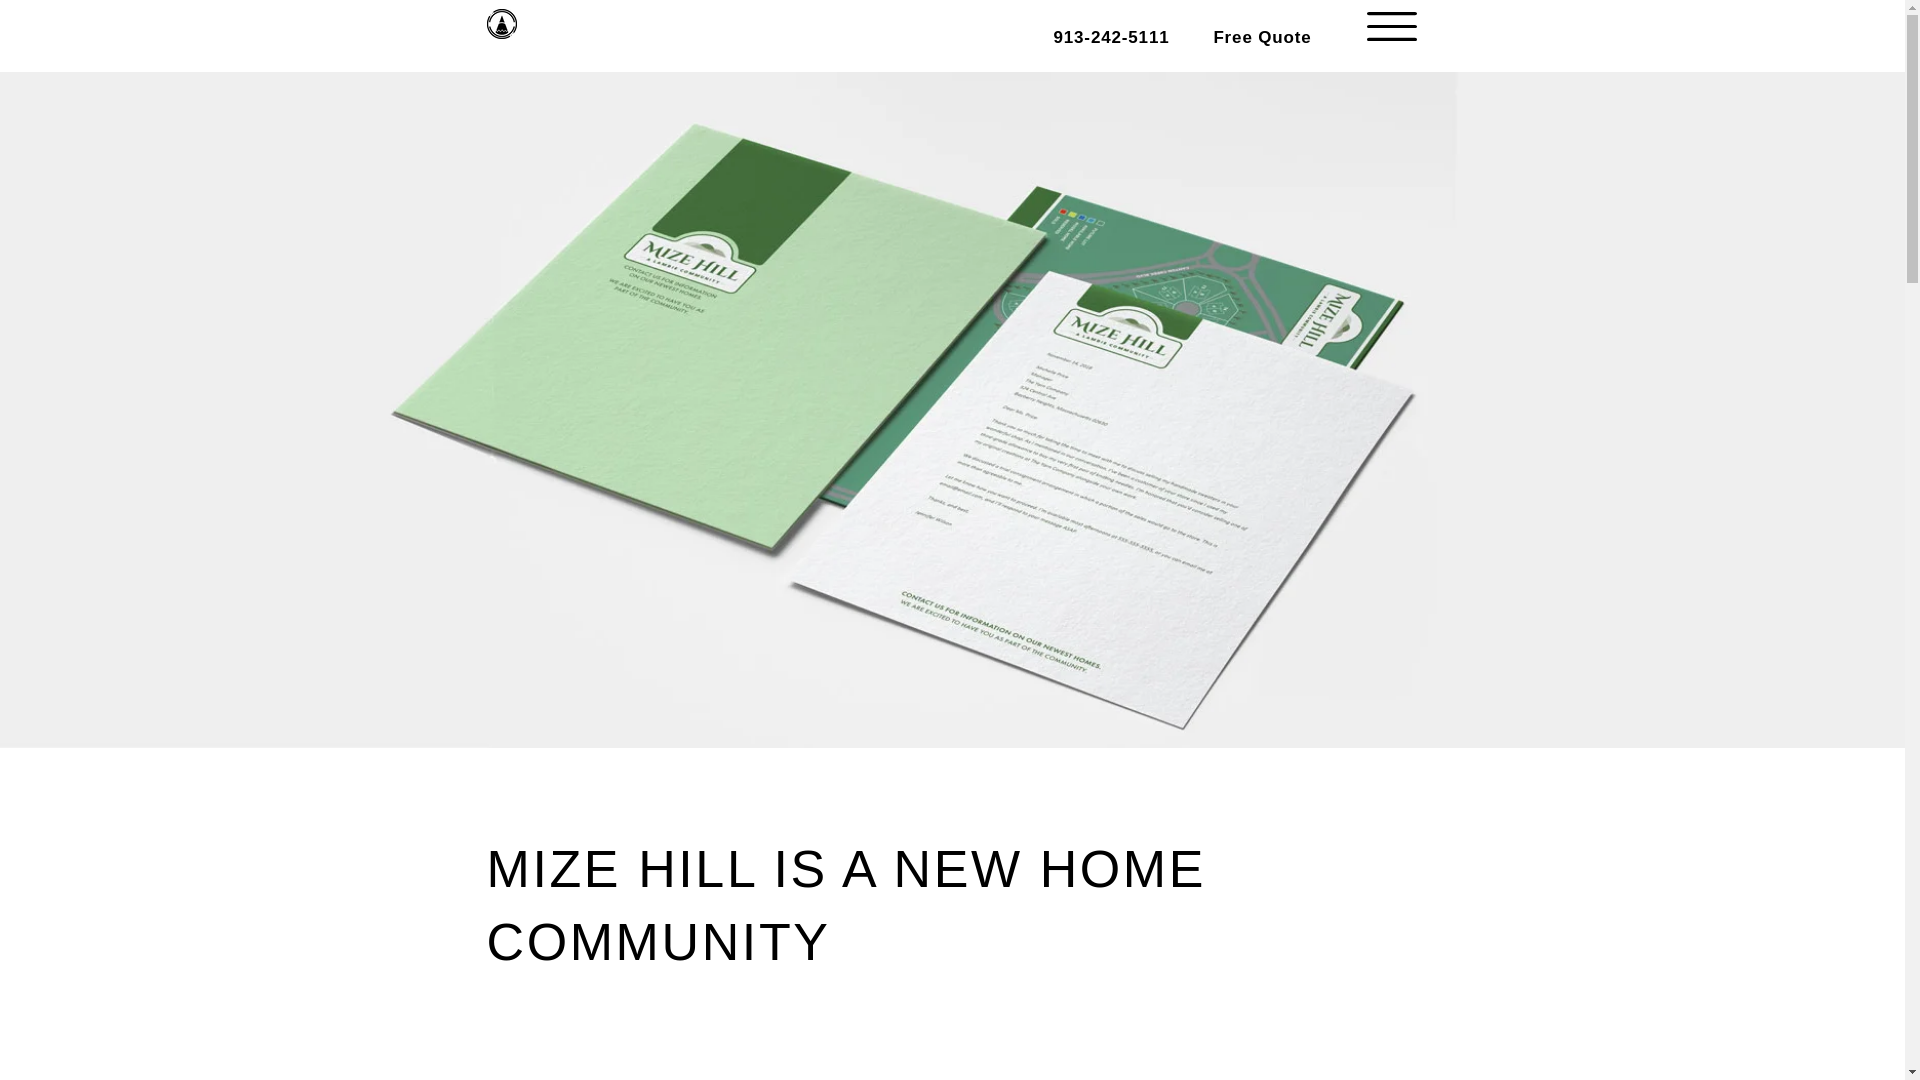 This screenshot has width=1920, height=1080. Describe the element at coordinates (1262, 27) in the screenshot. I see `Free Quote` at that location.